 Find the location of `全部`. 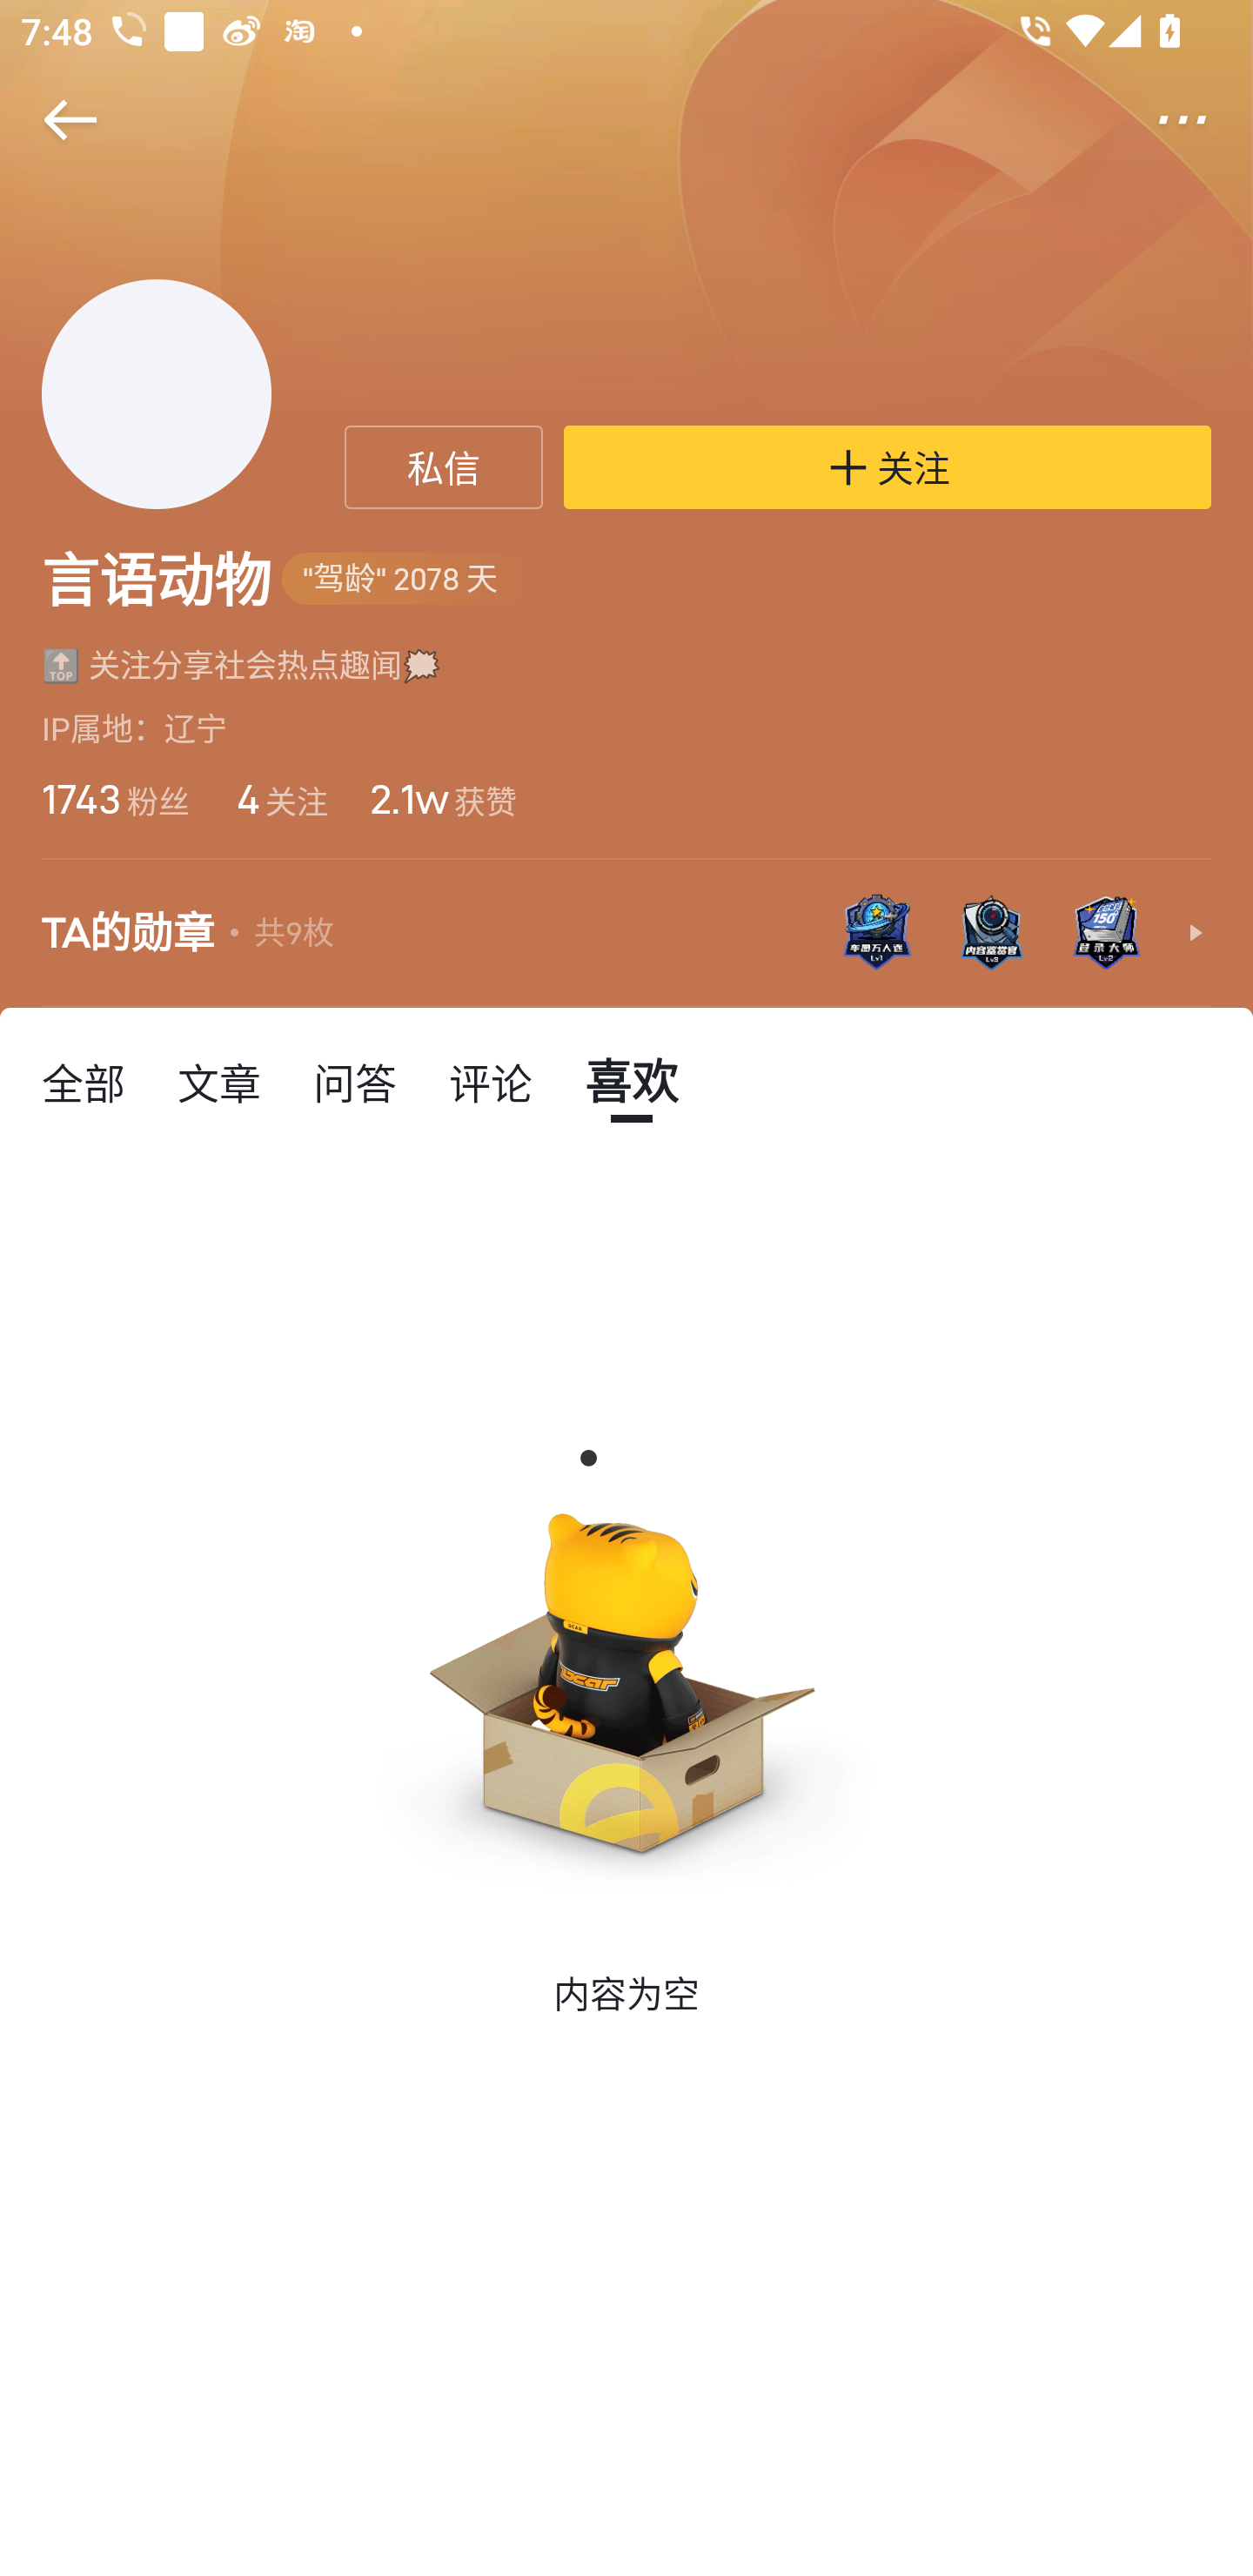

全部 is located at coordinates (84, 1081).